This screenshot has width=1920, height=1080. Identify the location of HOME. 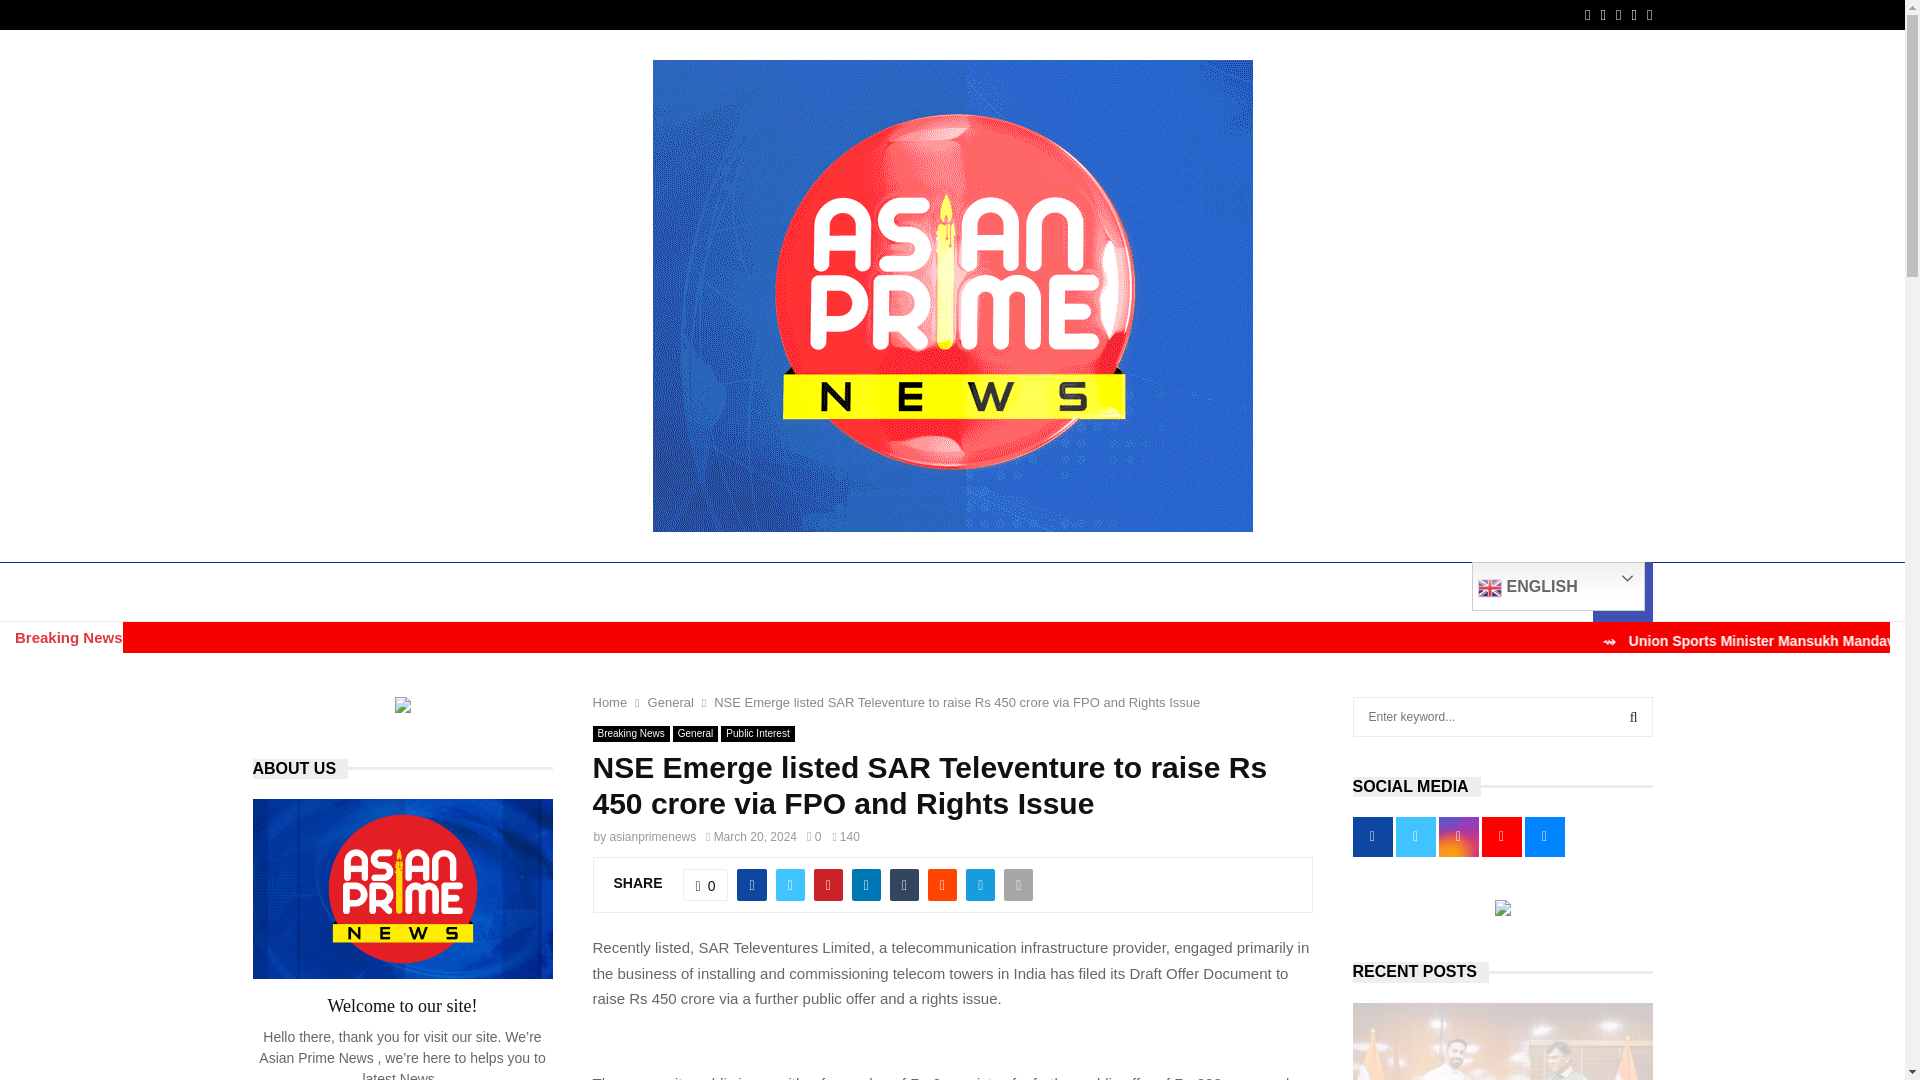
(288, 592).